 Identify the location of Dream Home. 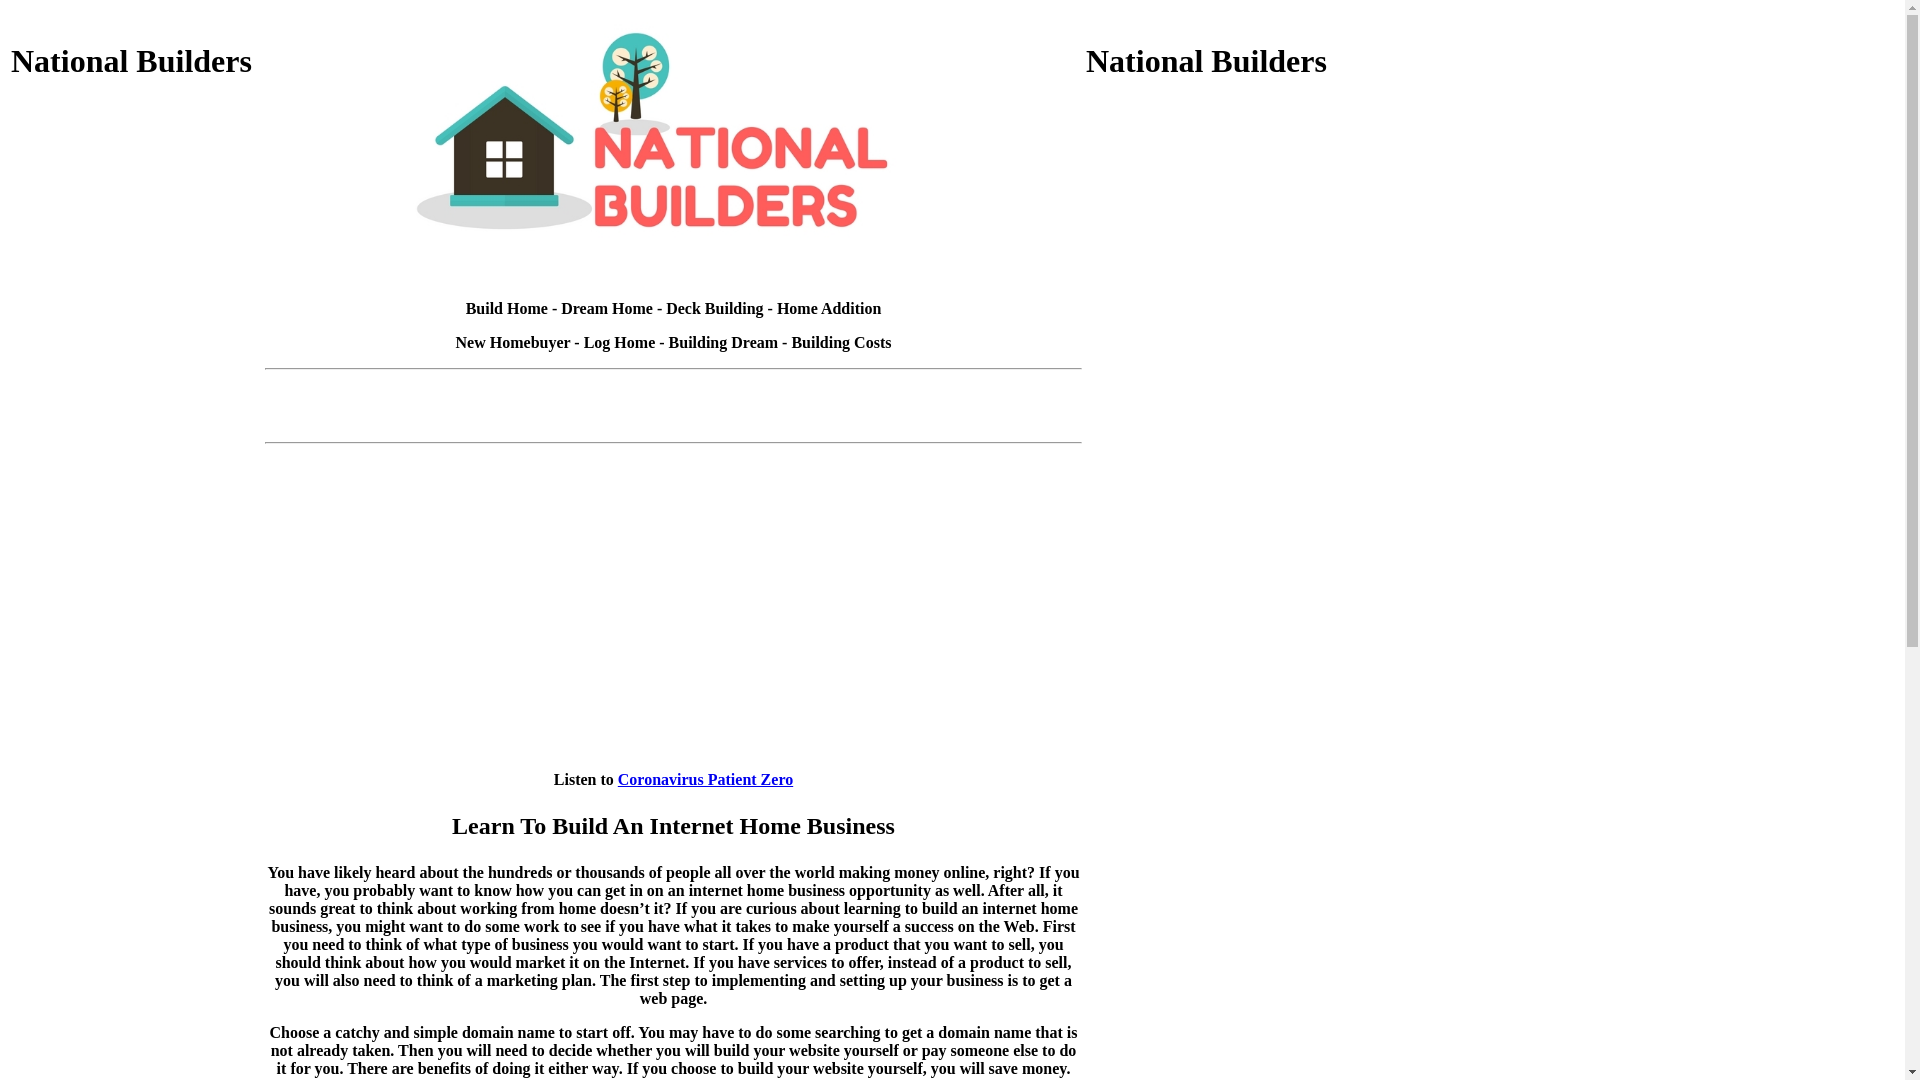
(607, 308).